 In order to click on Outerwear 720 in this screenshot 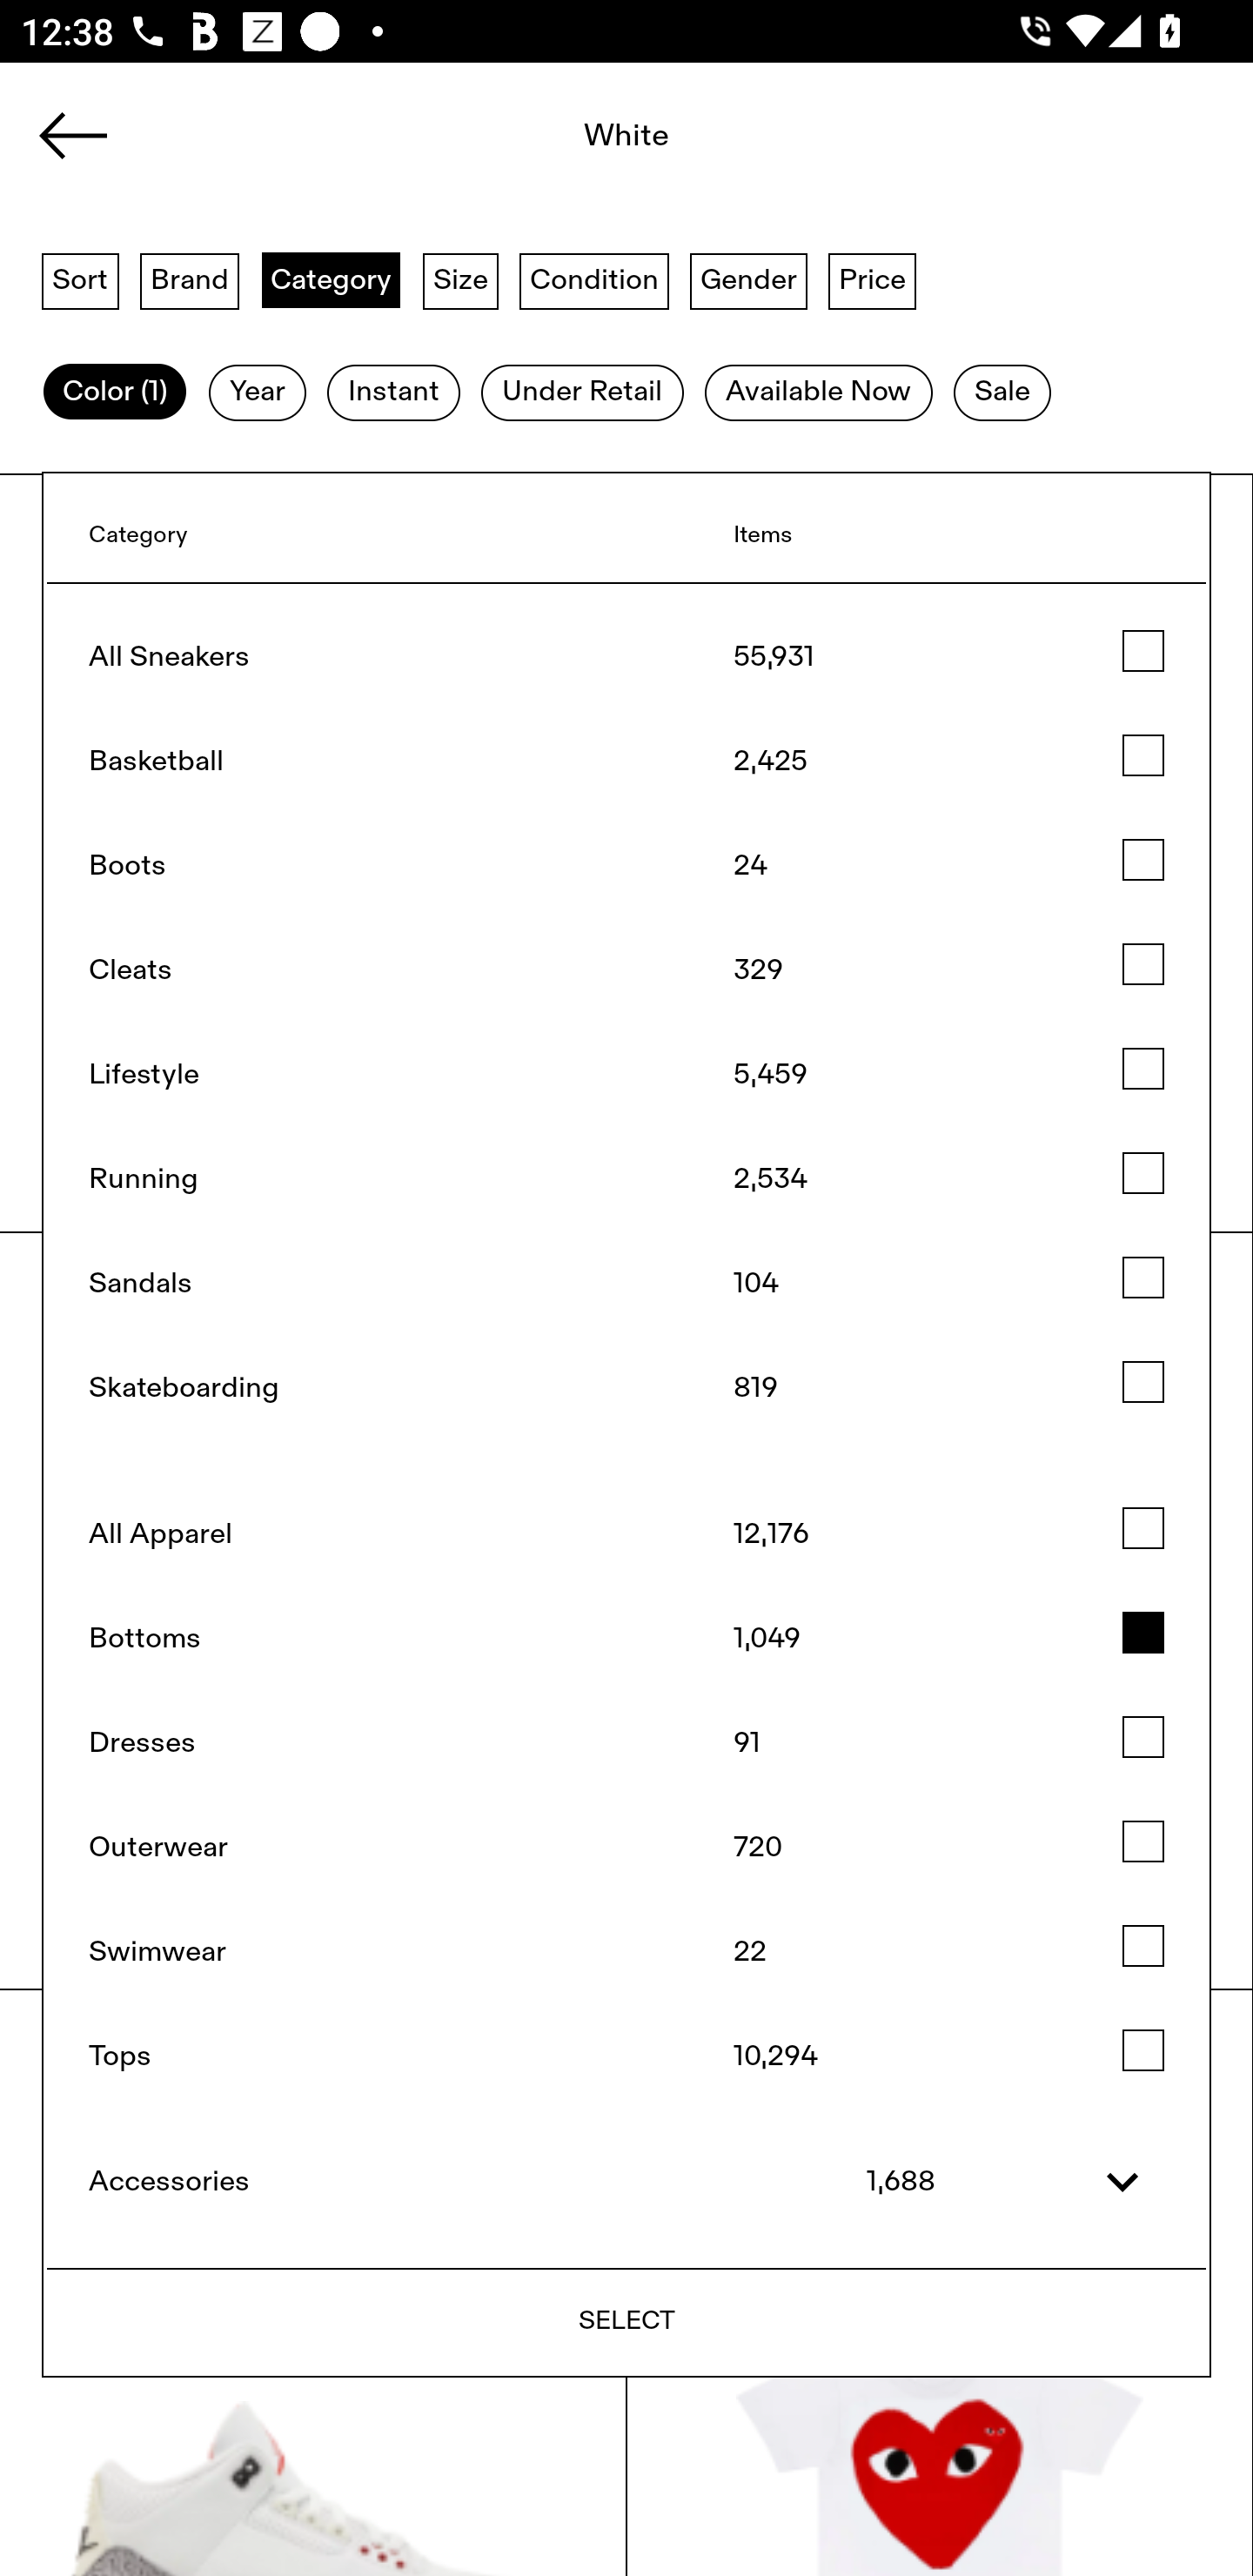, I will do `click(626, 1848)`.